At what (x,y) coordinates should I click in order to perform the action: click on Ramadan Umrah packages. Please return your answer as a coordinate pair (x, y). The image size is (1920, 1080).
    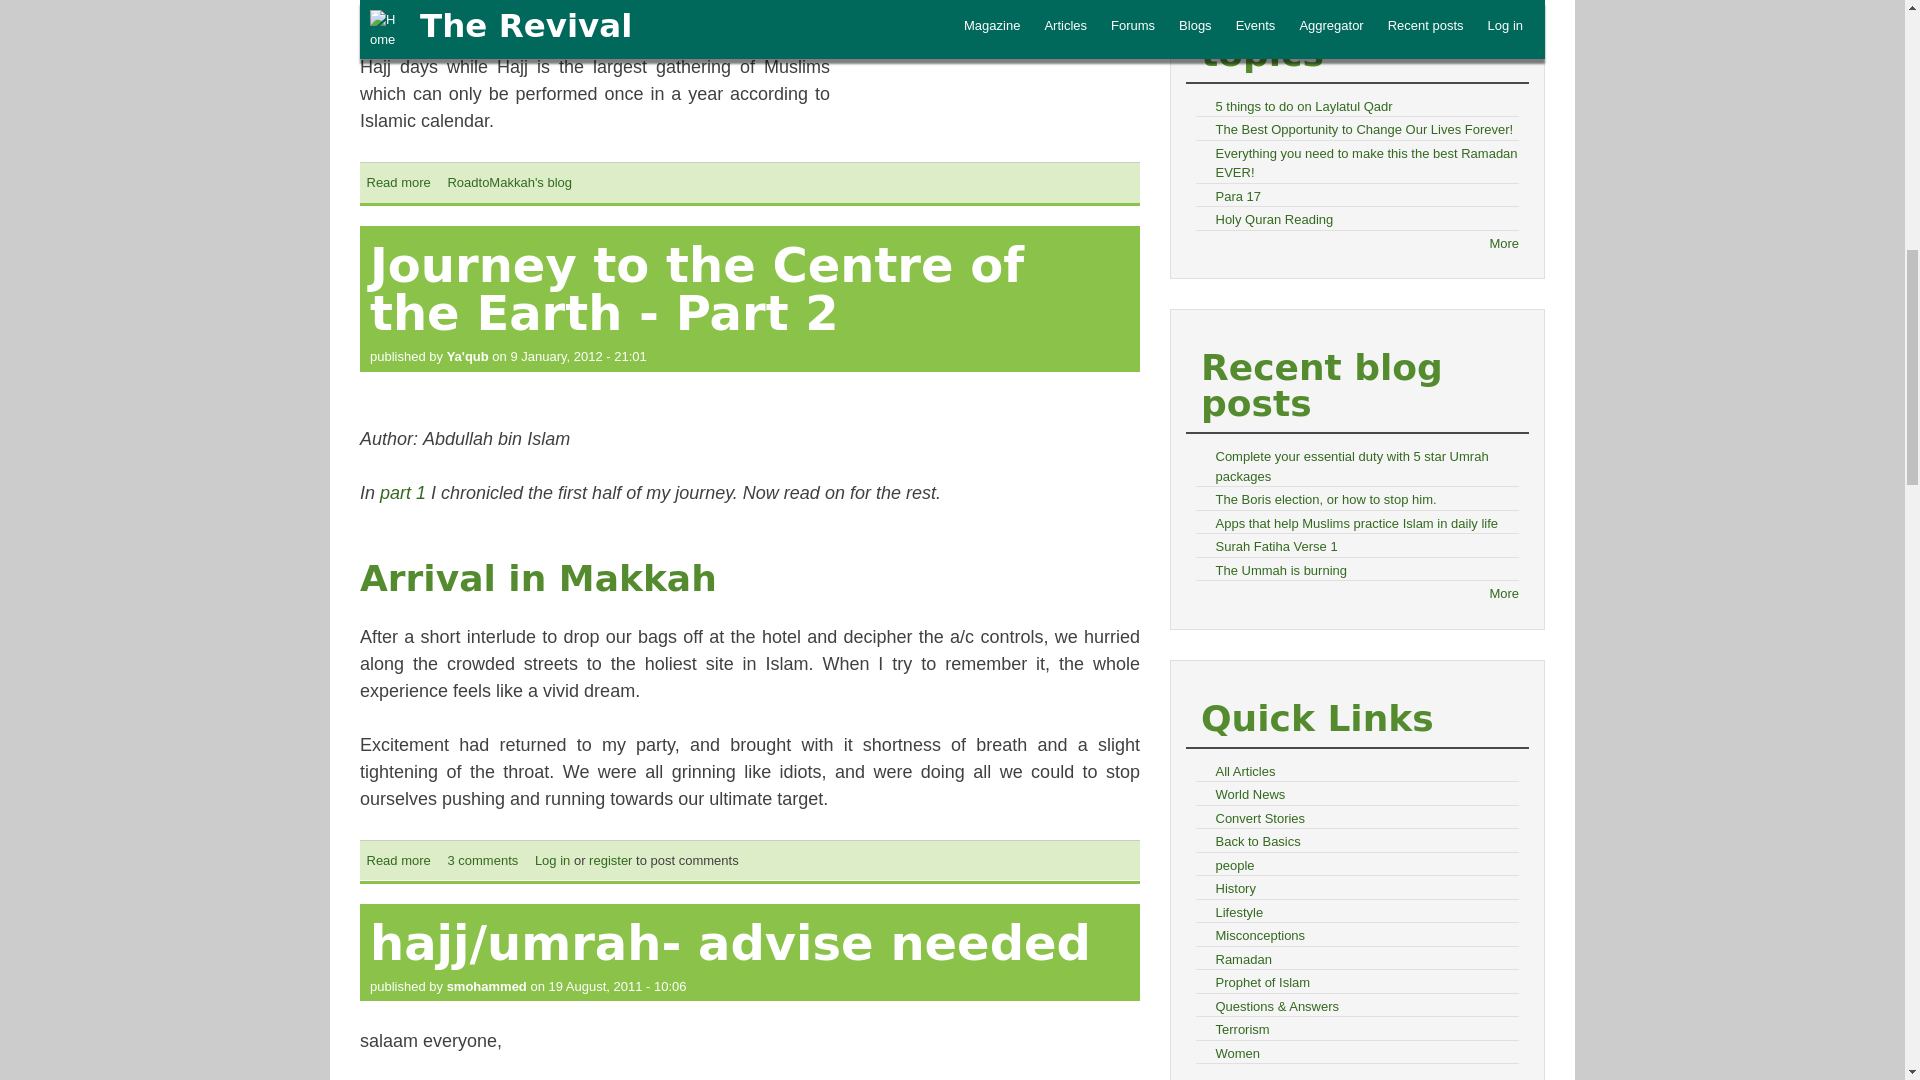
    Looking at the image, I should click on (552, 860).